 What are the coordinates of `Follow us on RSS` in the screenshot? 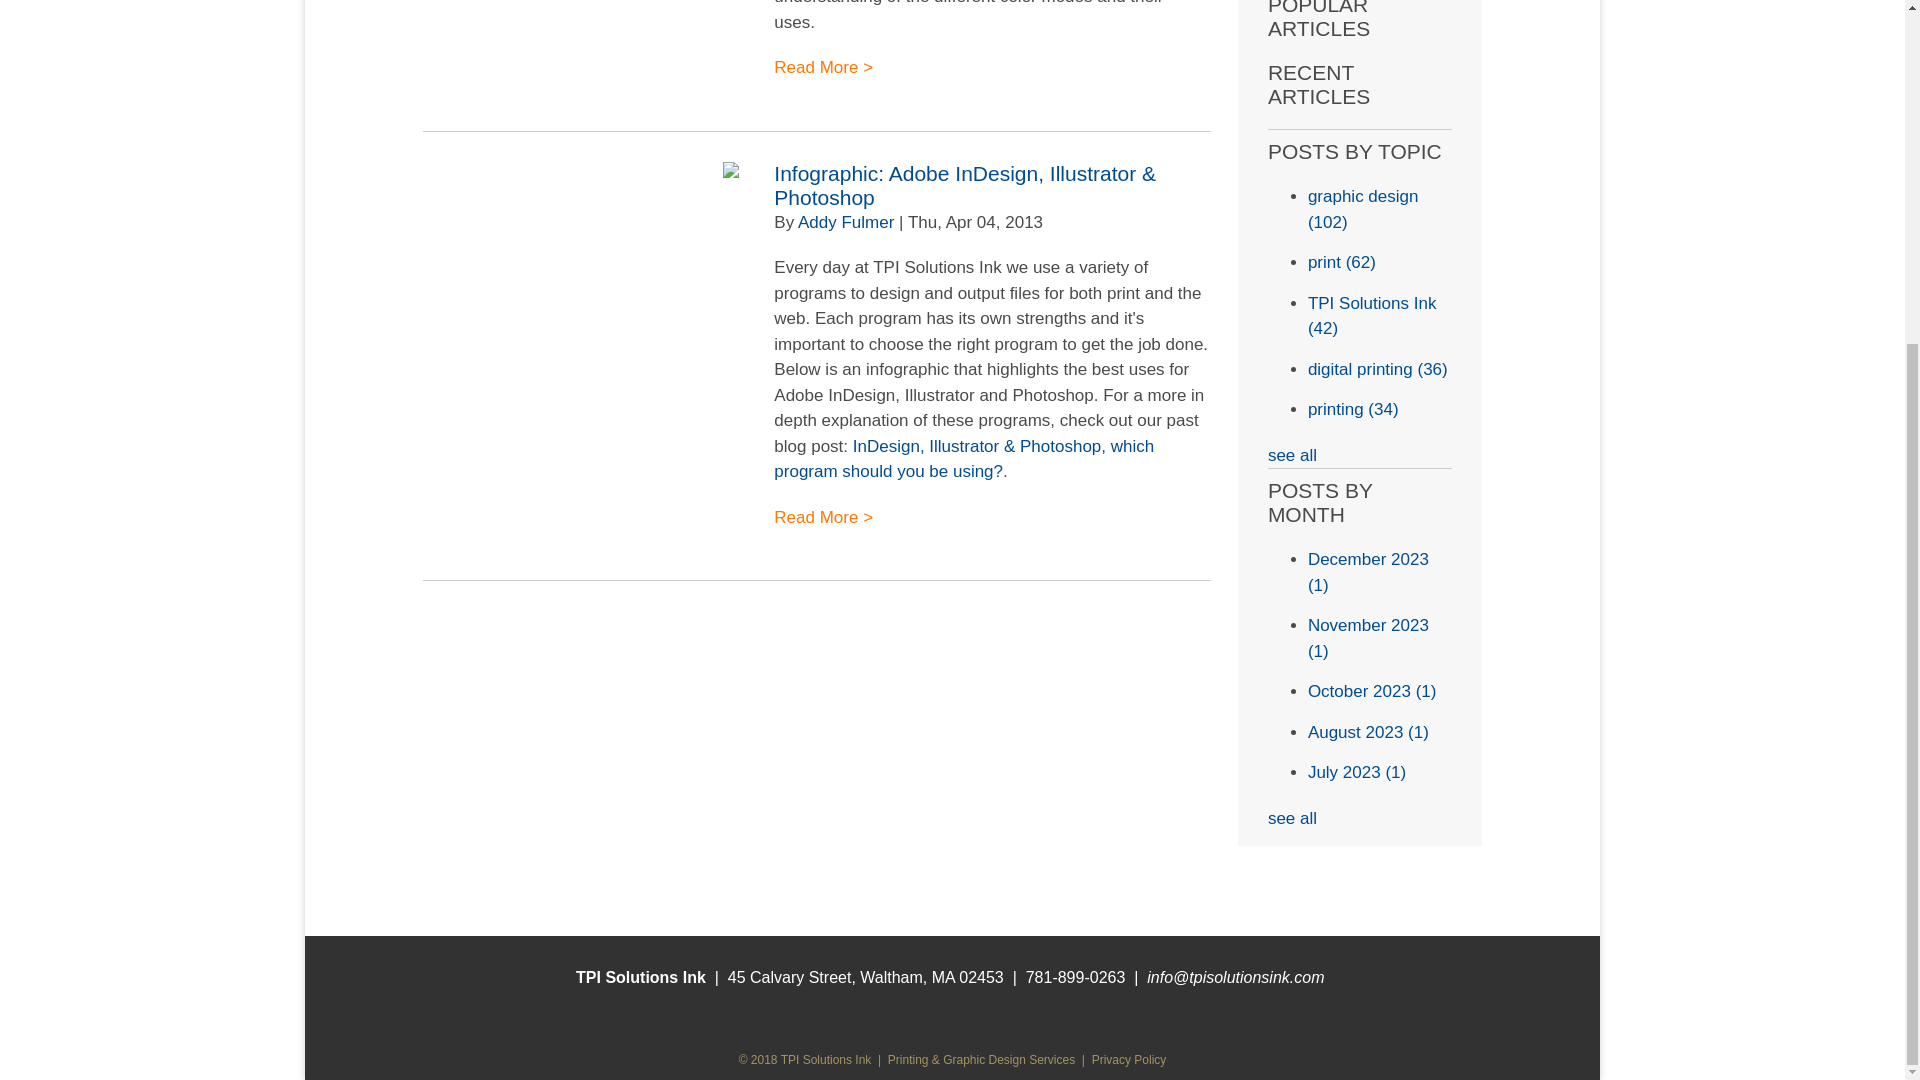 It's located at (920, 1016).